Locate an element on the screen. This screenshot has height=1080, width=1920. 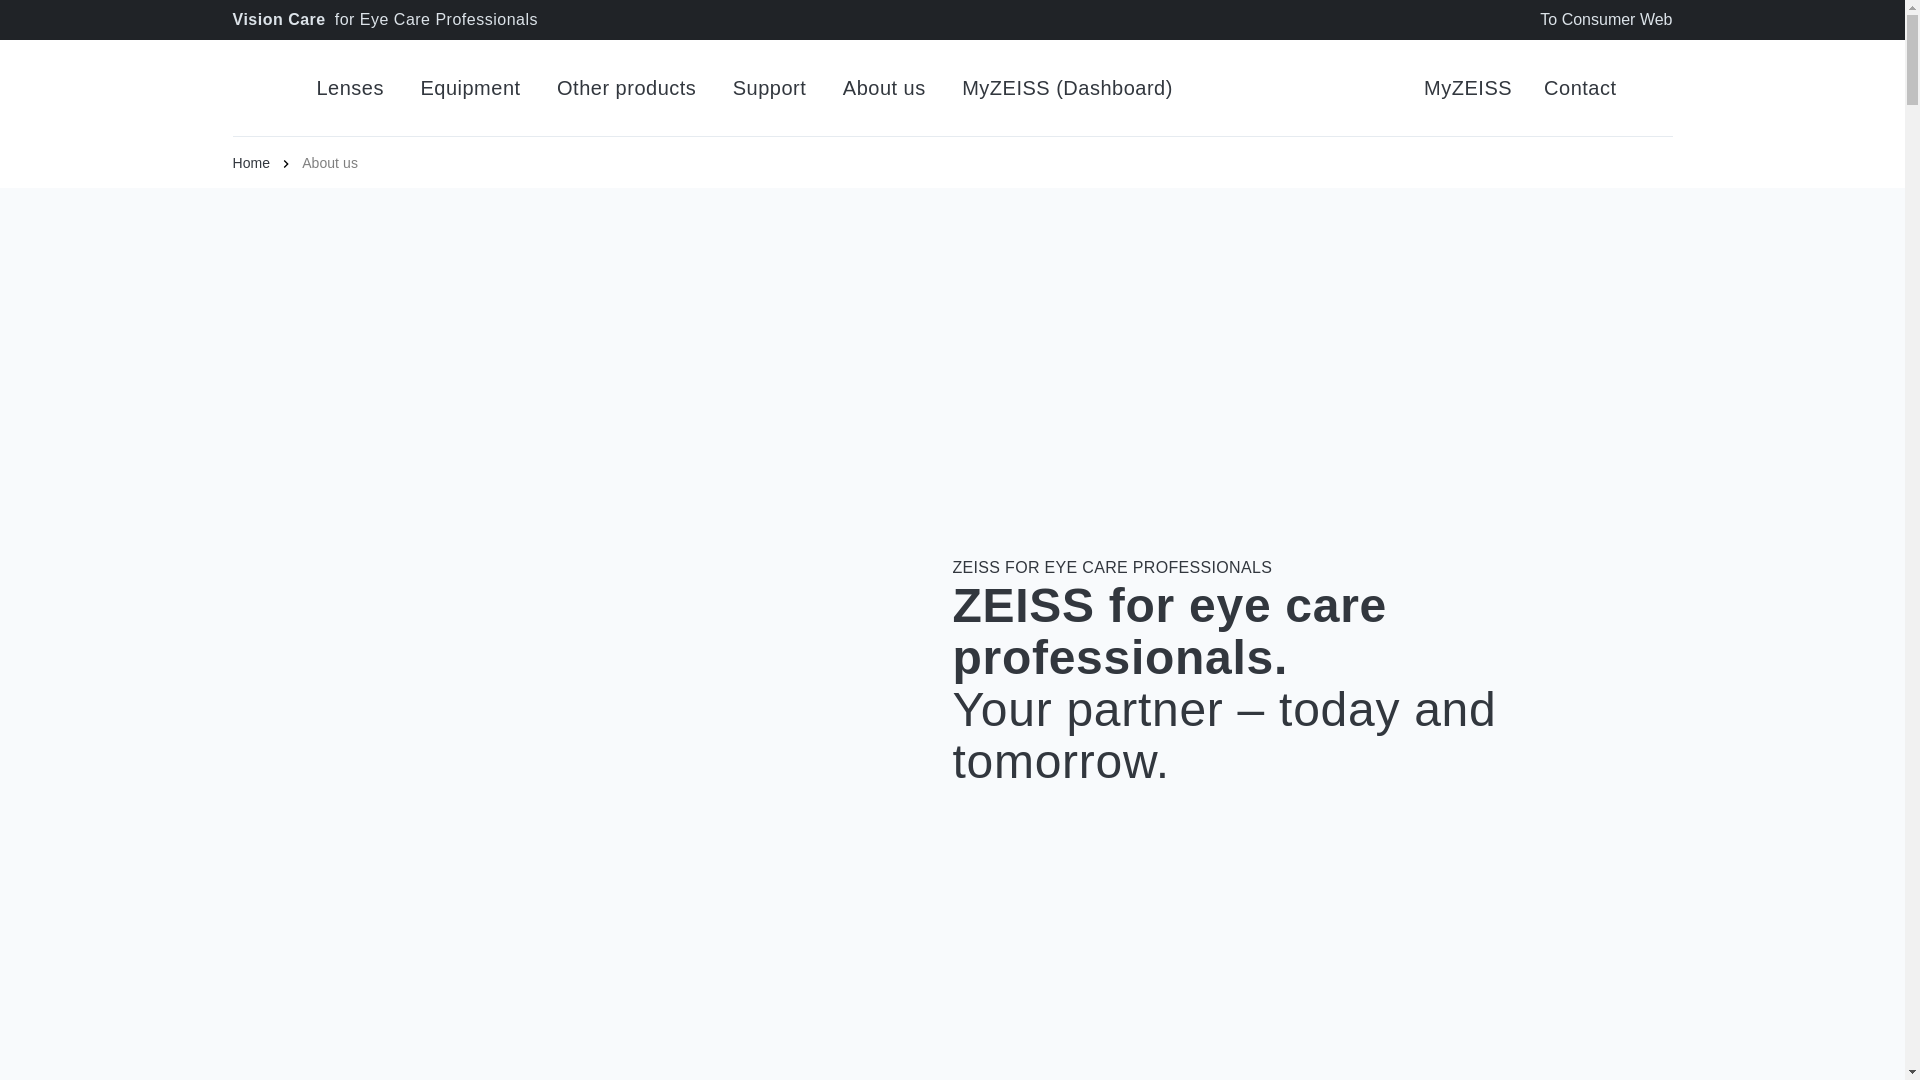
About us is located at coordinates (884, 88).